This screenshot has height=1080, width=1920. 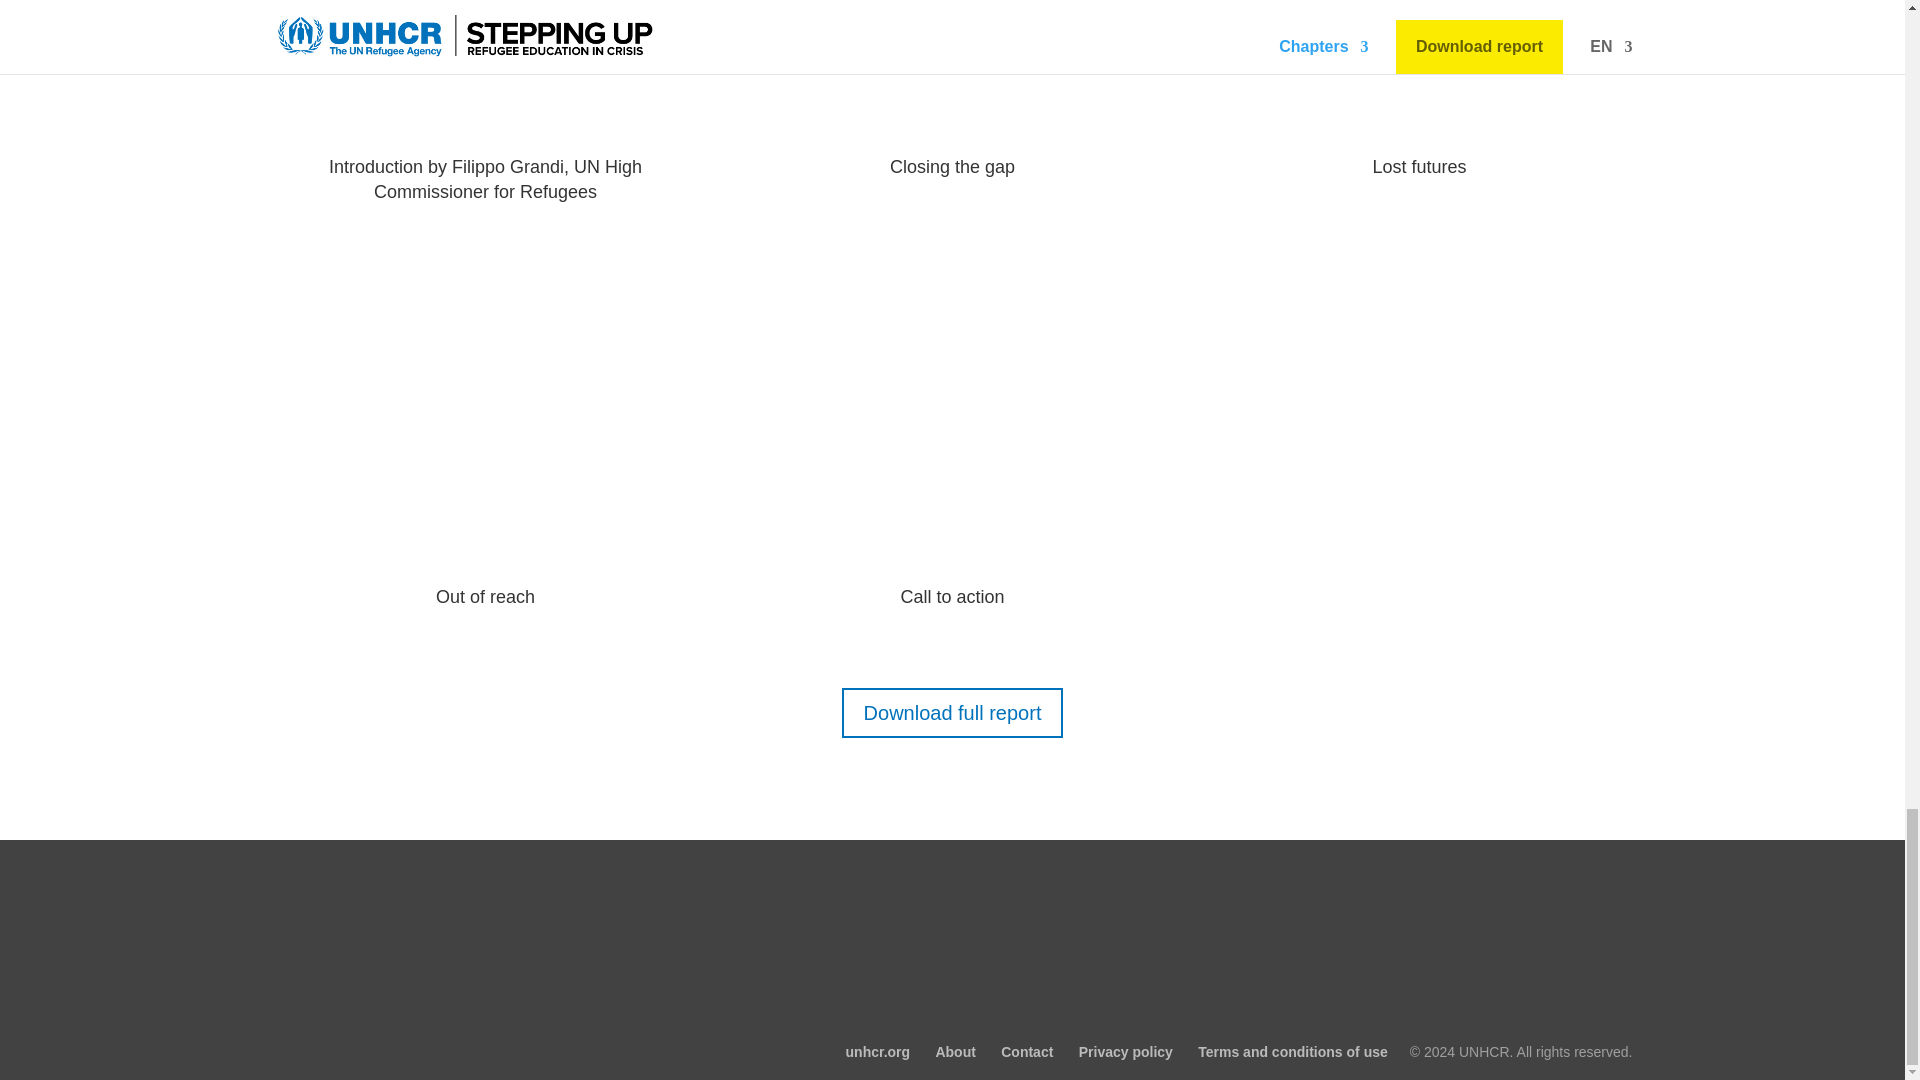 I want to click on Download full report, so click(x=952, y=712).